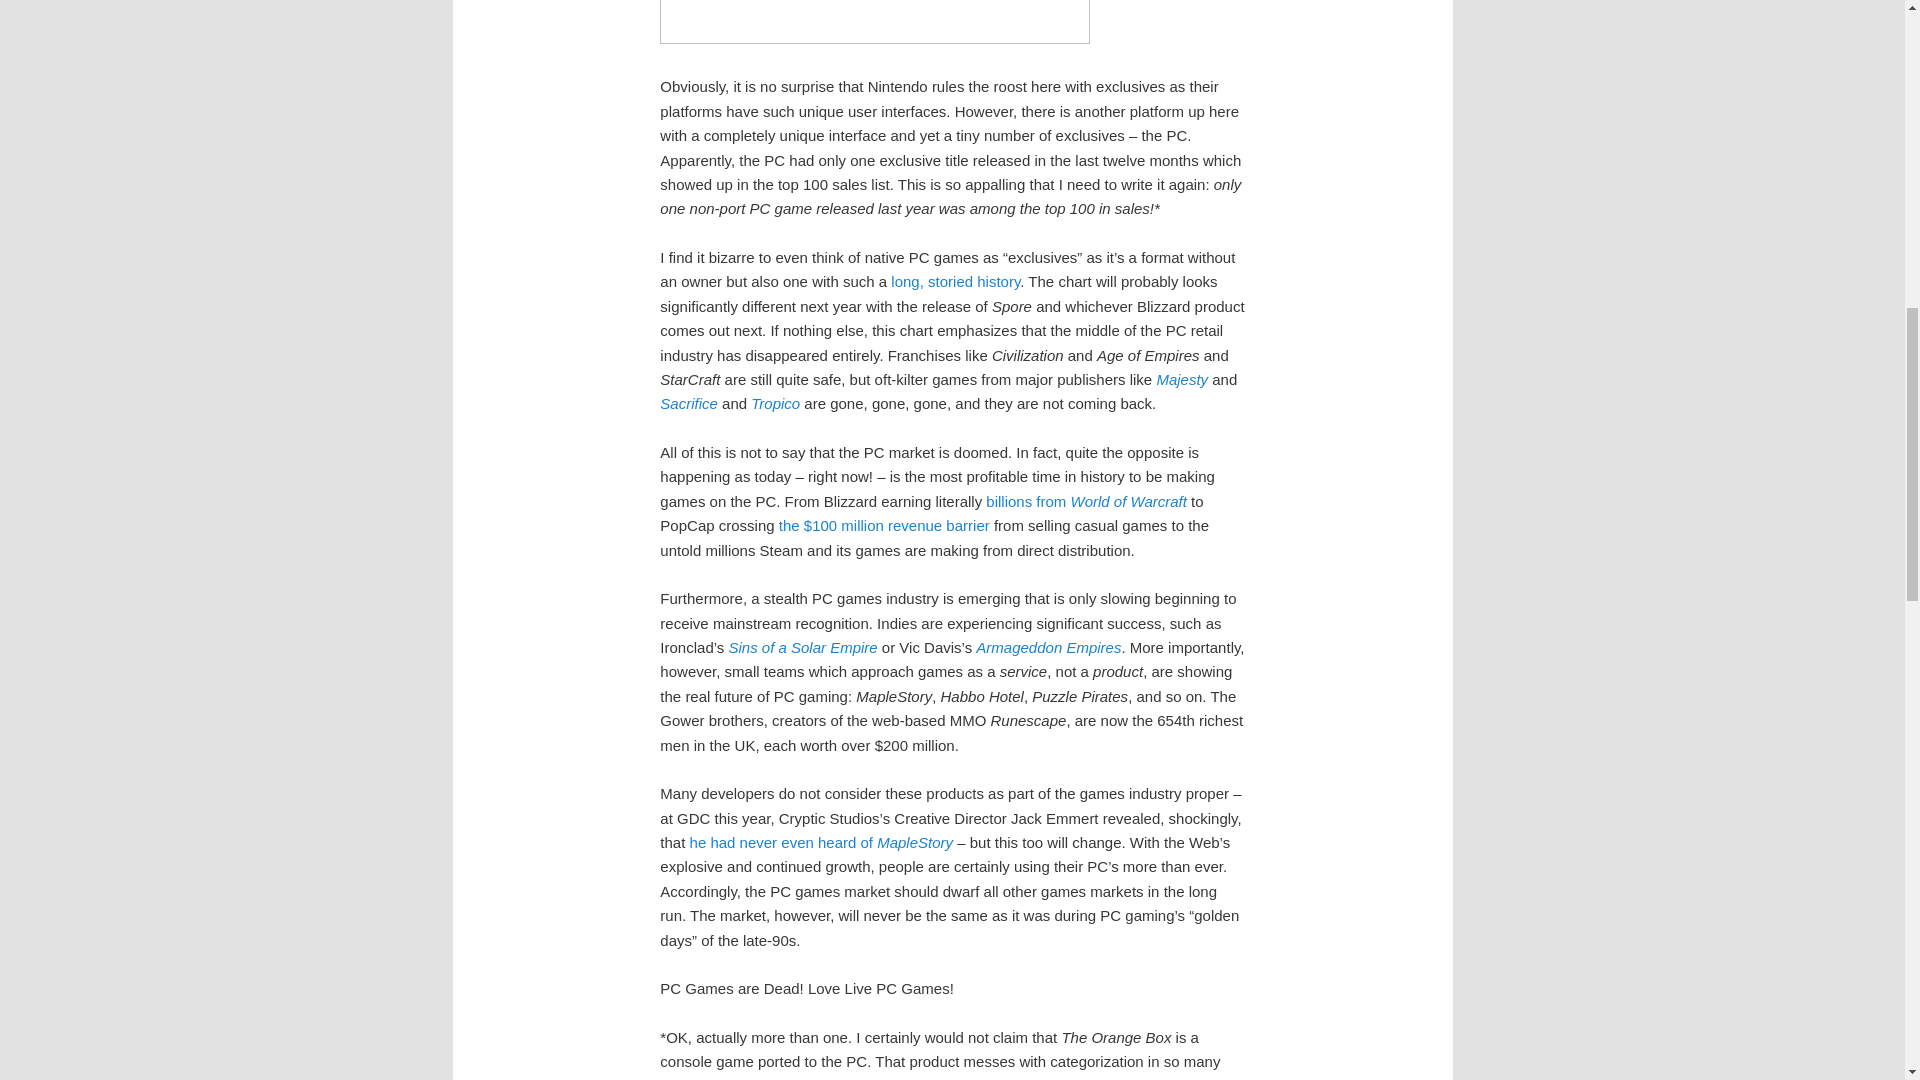 Image resolution: width=1920 pixels, height=1080 pixels. Describe the element at coordinates (954, 282) in the screenshot. I see `long, storied history` at that location.